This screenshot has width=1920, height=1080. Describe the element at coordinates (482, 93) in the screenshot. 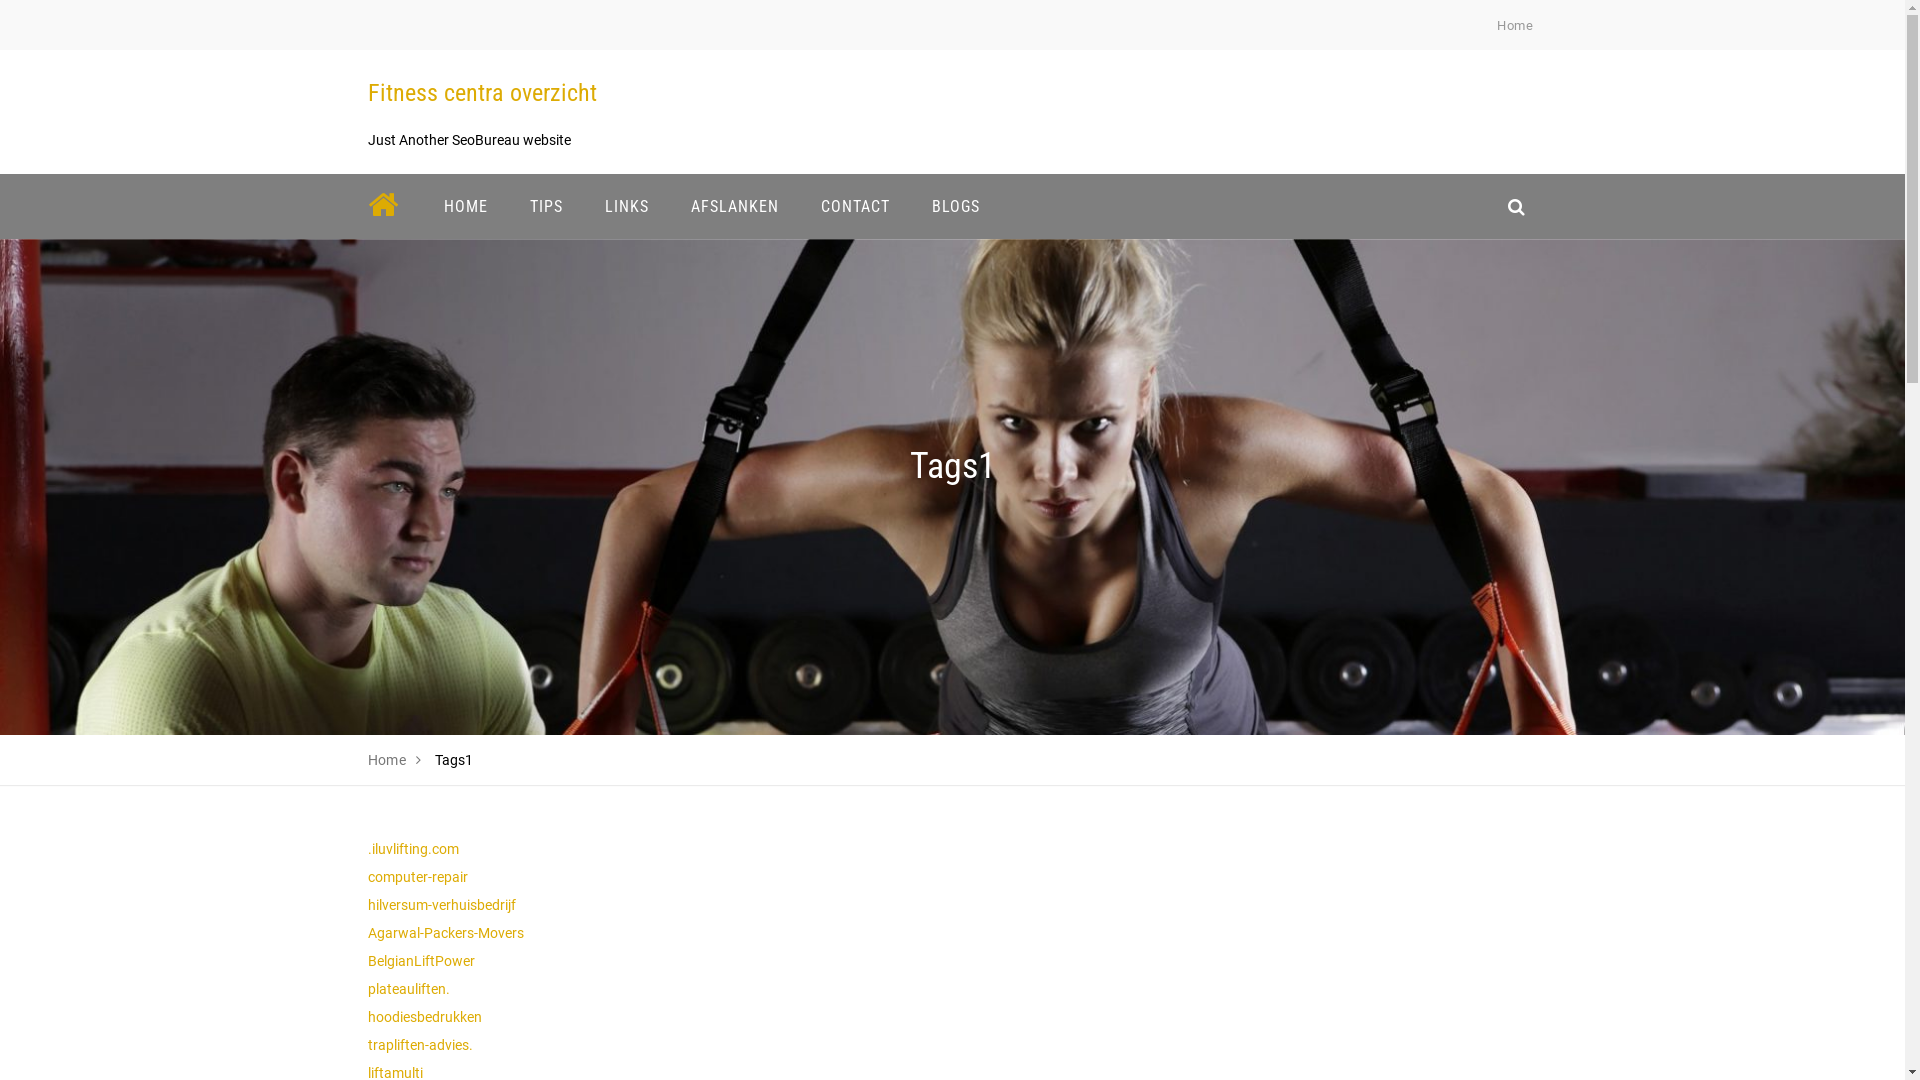

I see `Fitness centra overzicht` at that location.